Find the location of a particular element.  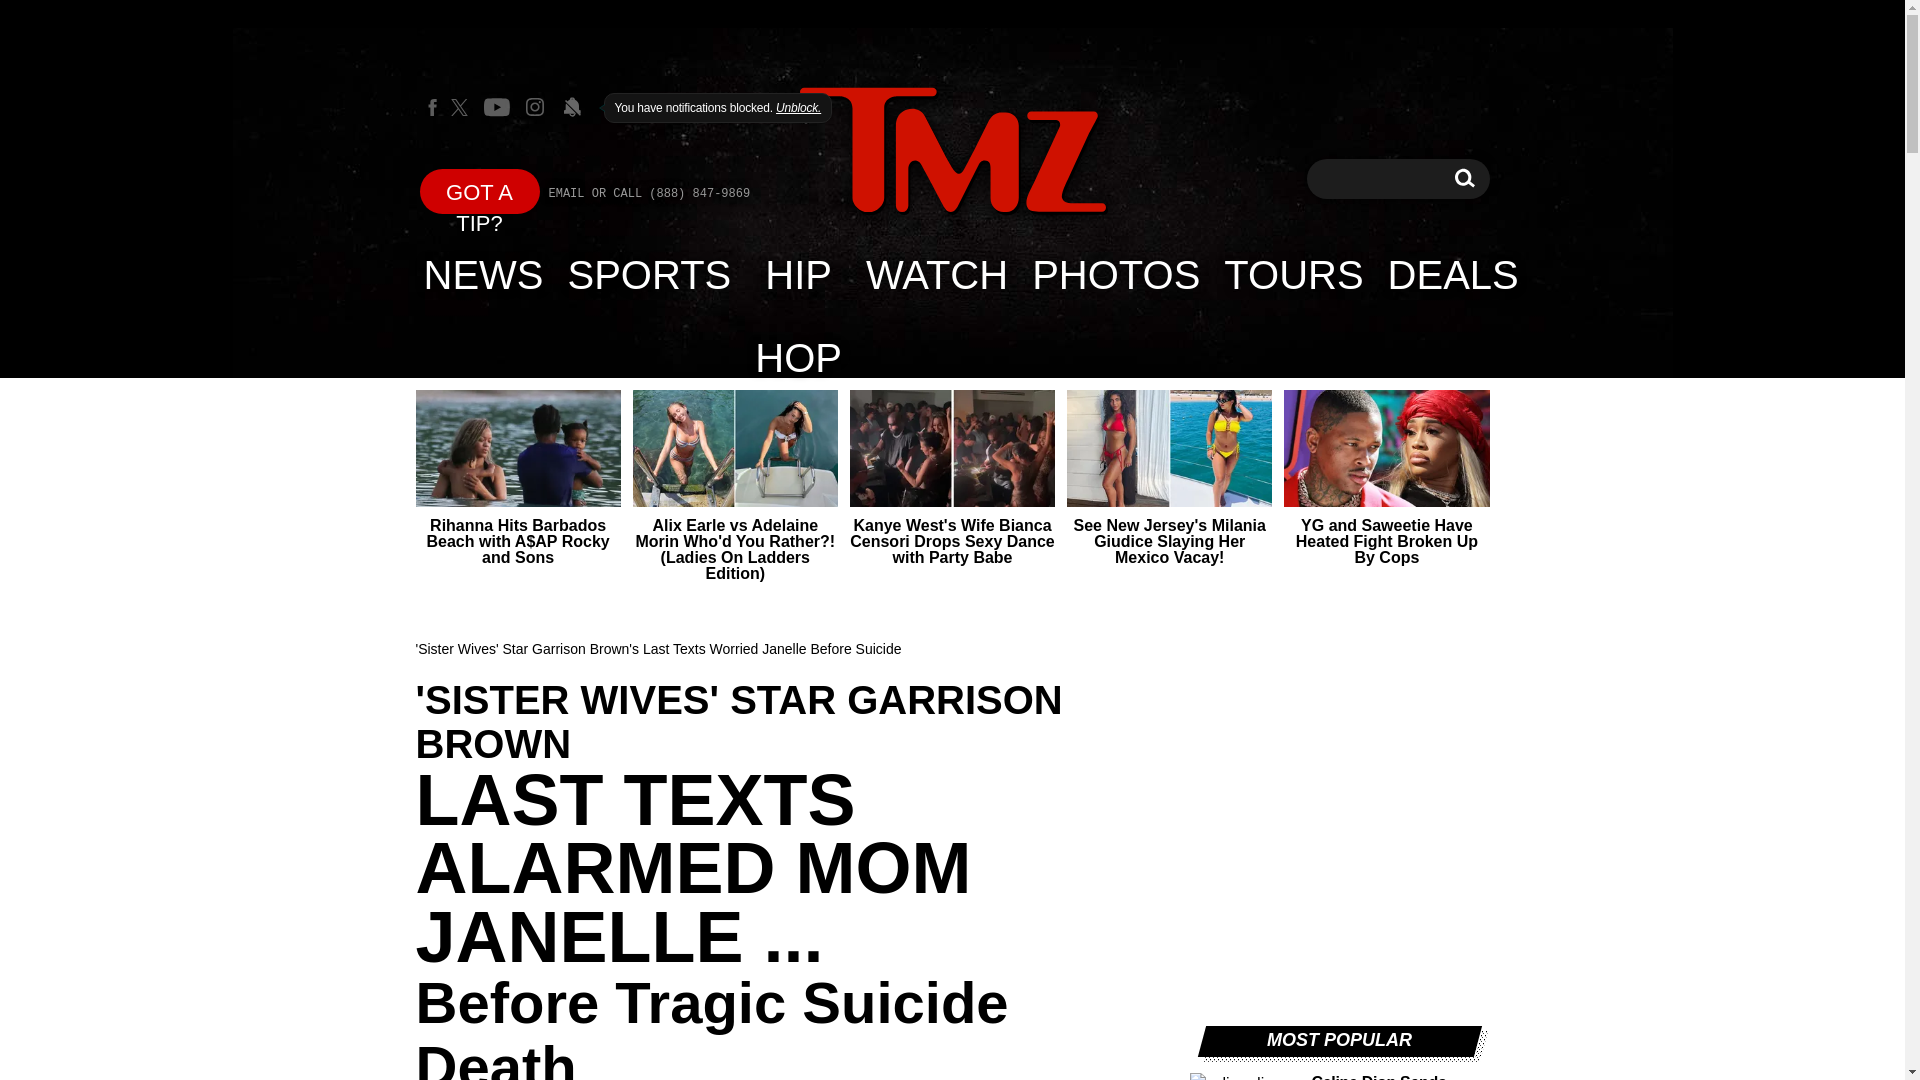

HIP HOP is located at coordinates (798, 274).